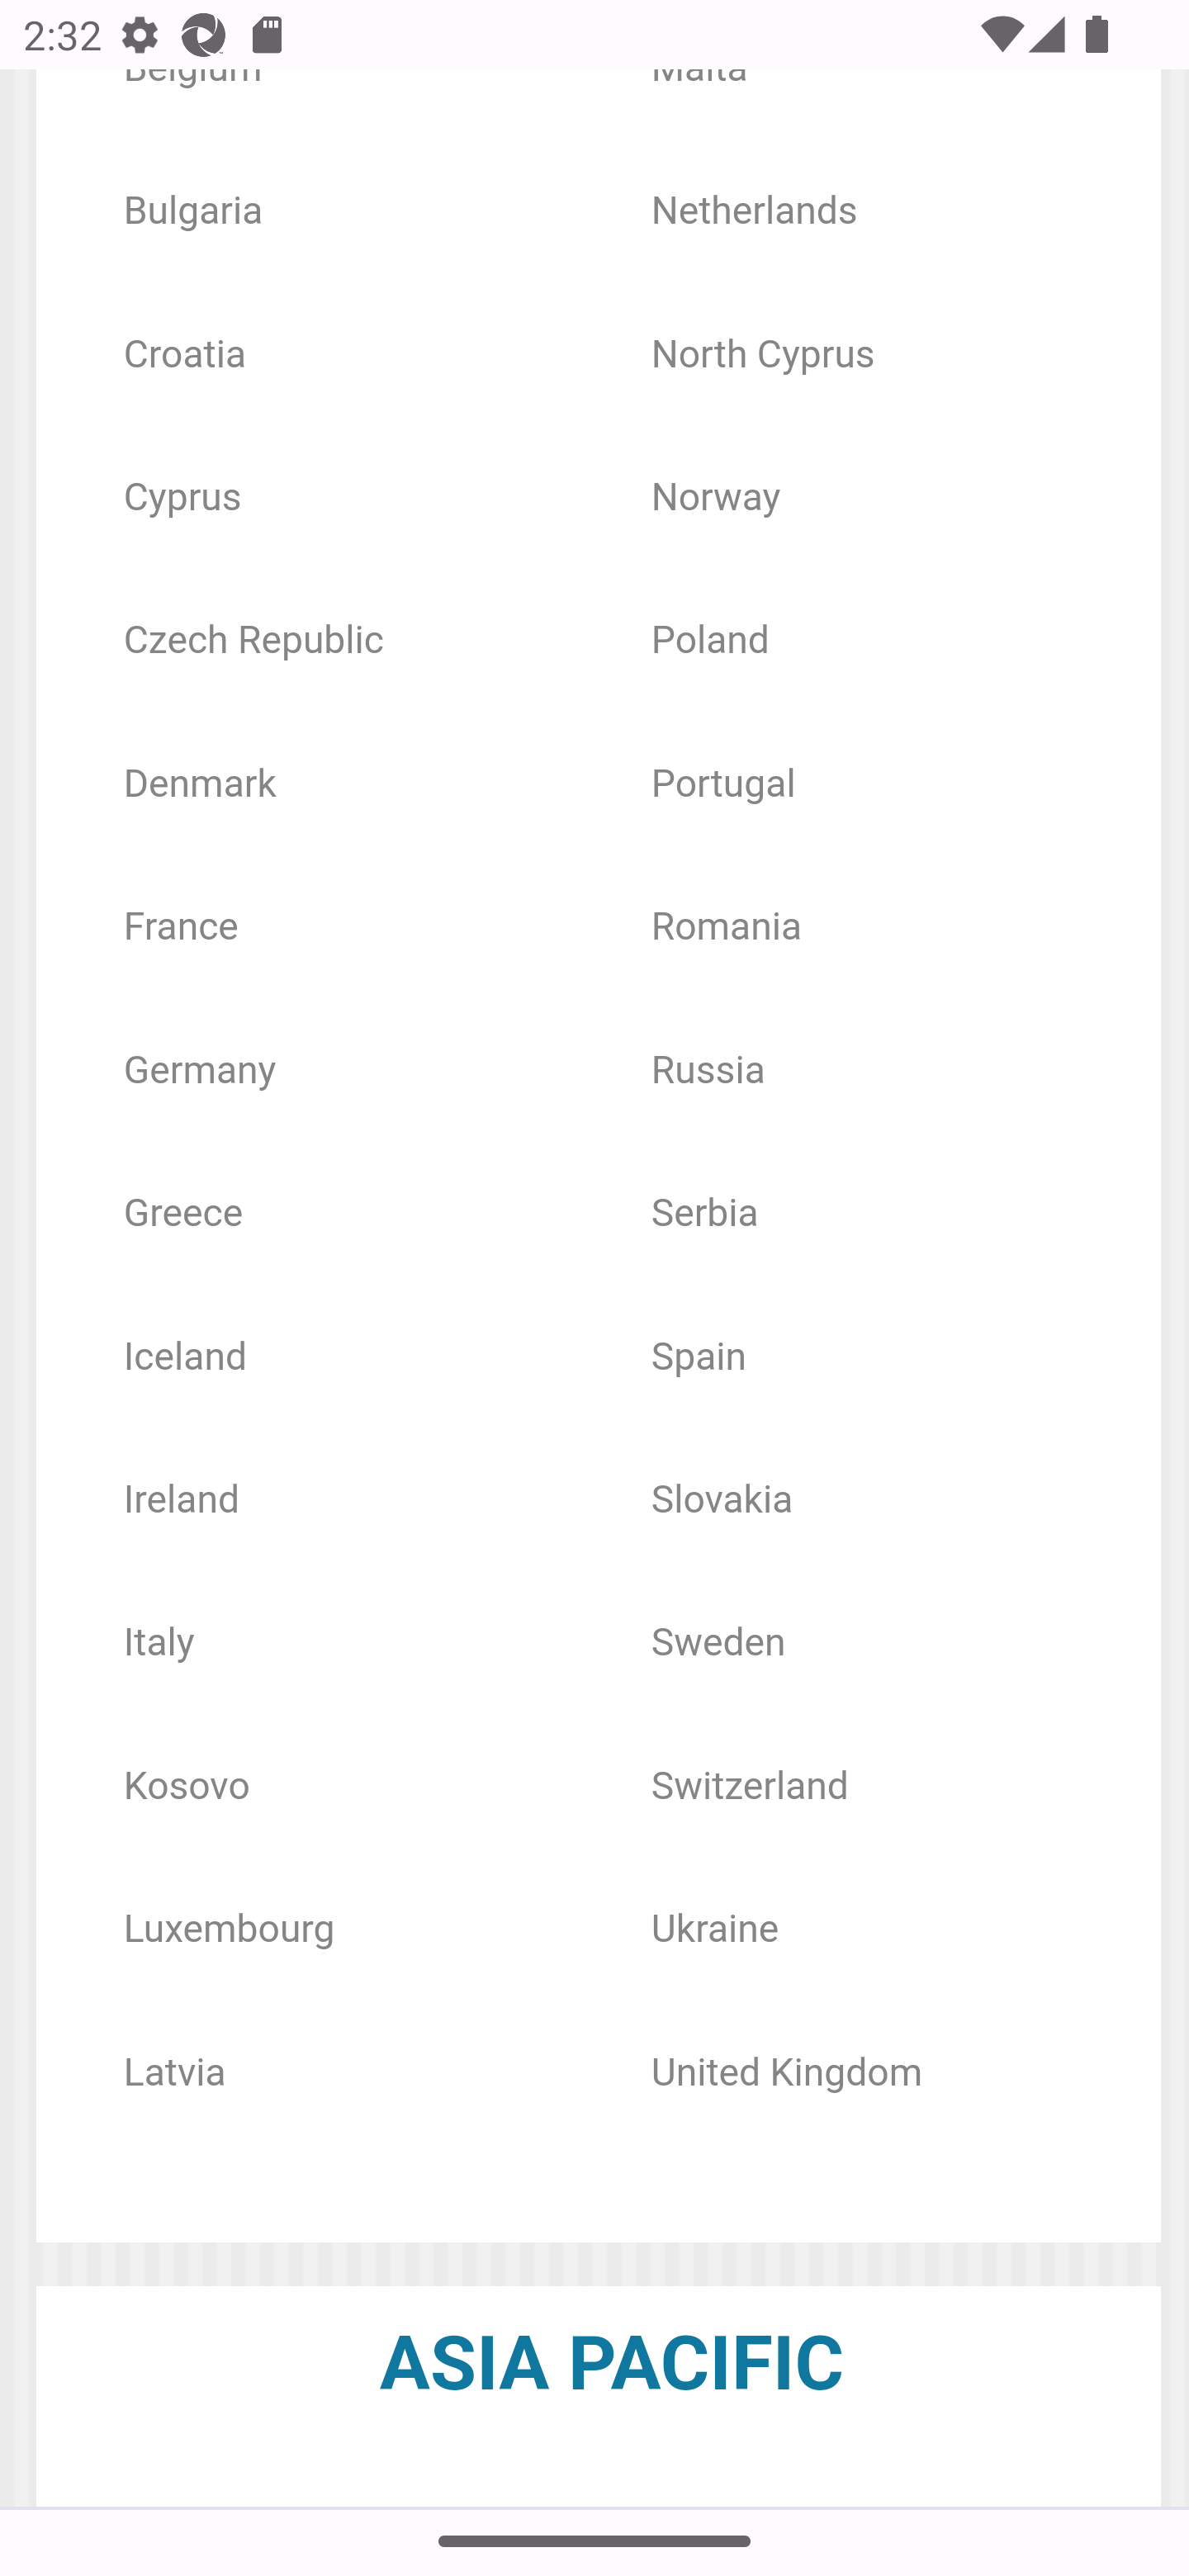 Image resolution: width=1189 pixels, height=2576 pixels. Describe the element at coordinates (723, 785) in the screenshot. I see `Portugal` at that location.